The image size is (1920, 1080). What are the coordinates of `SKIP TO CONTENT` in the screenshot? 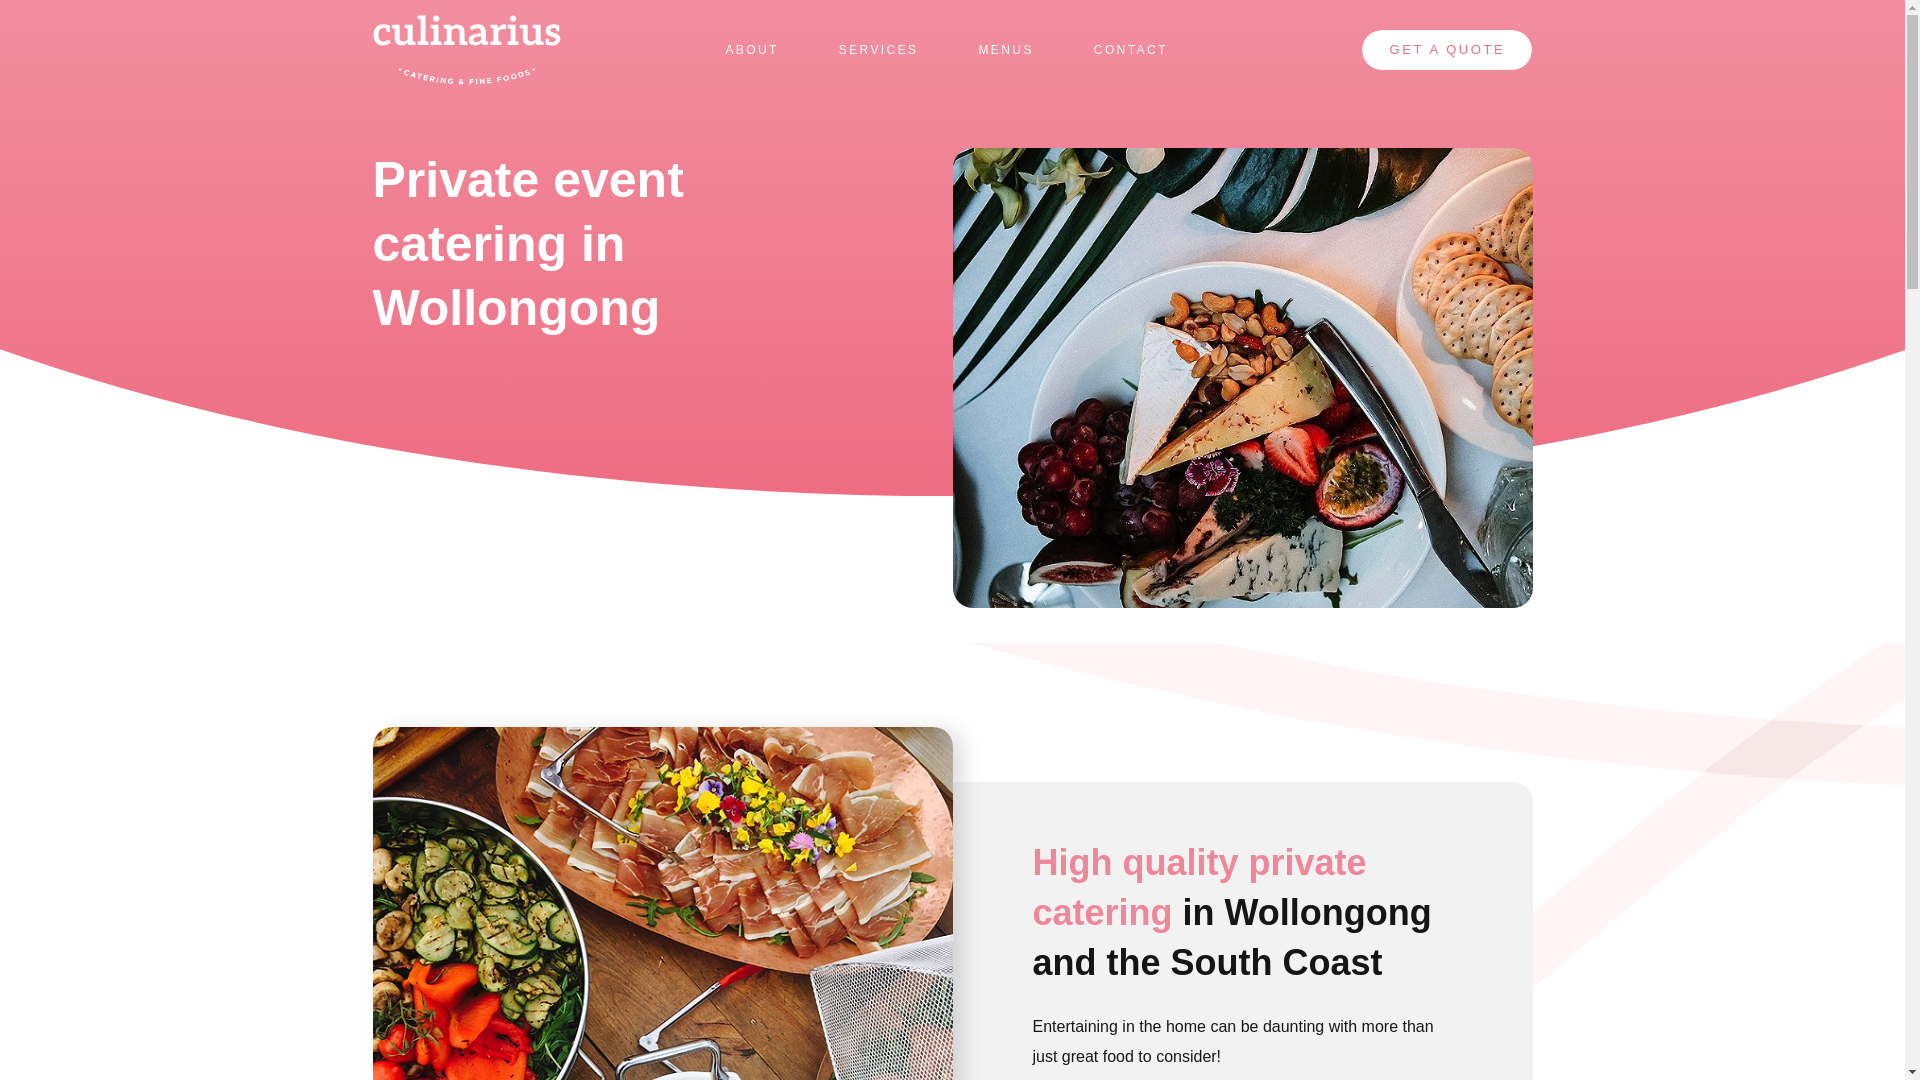 It's located at (362, 4).